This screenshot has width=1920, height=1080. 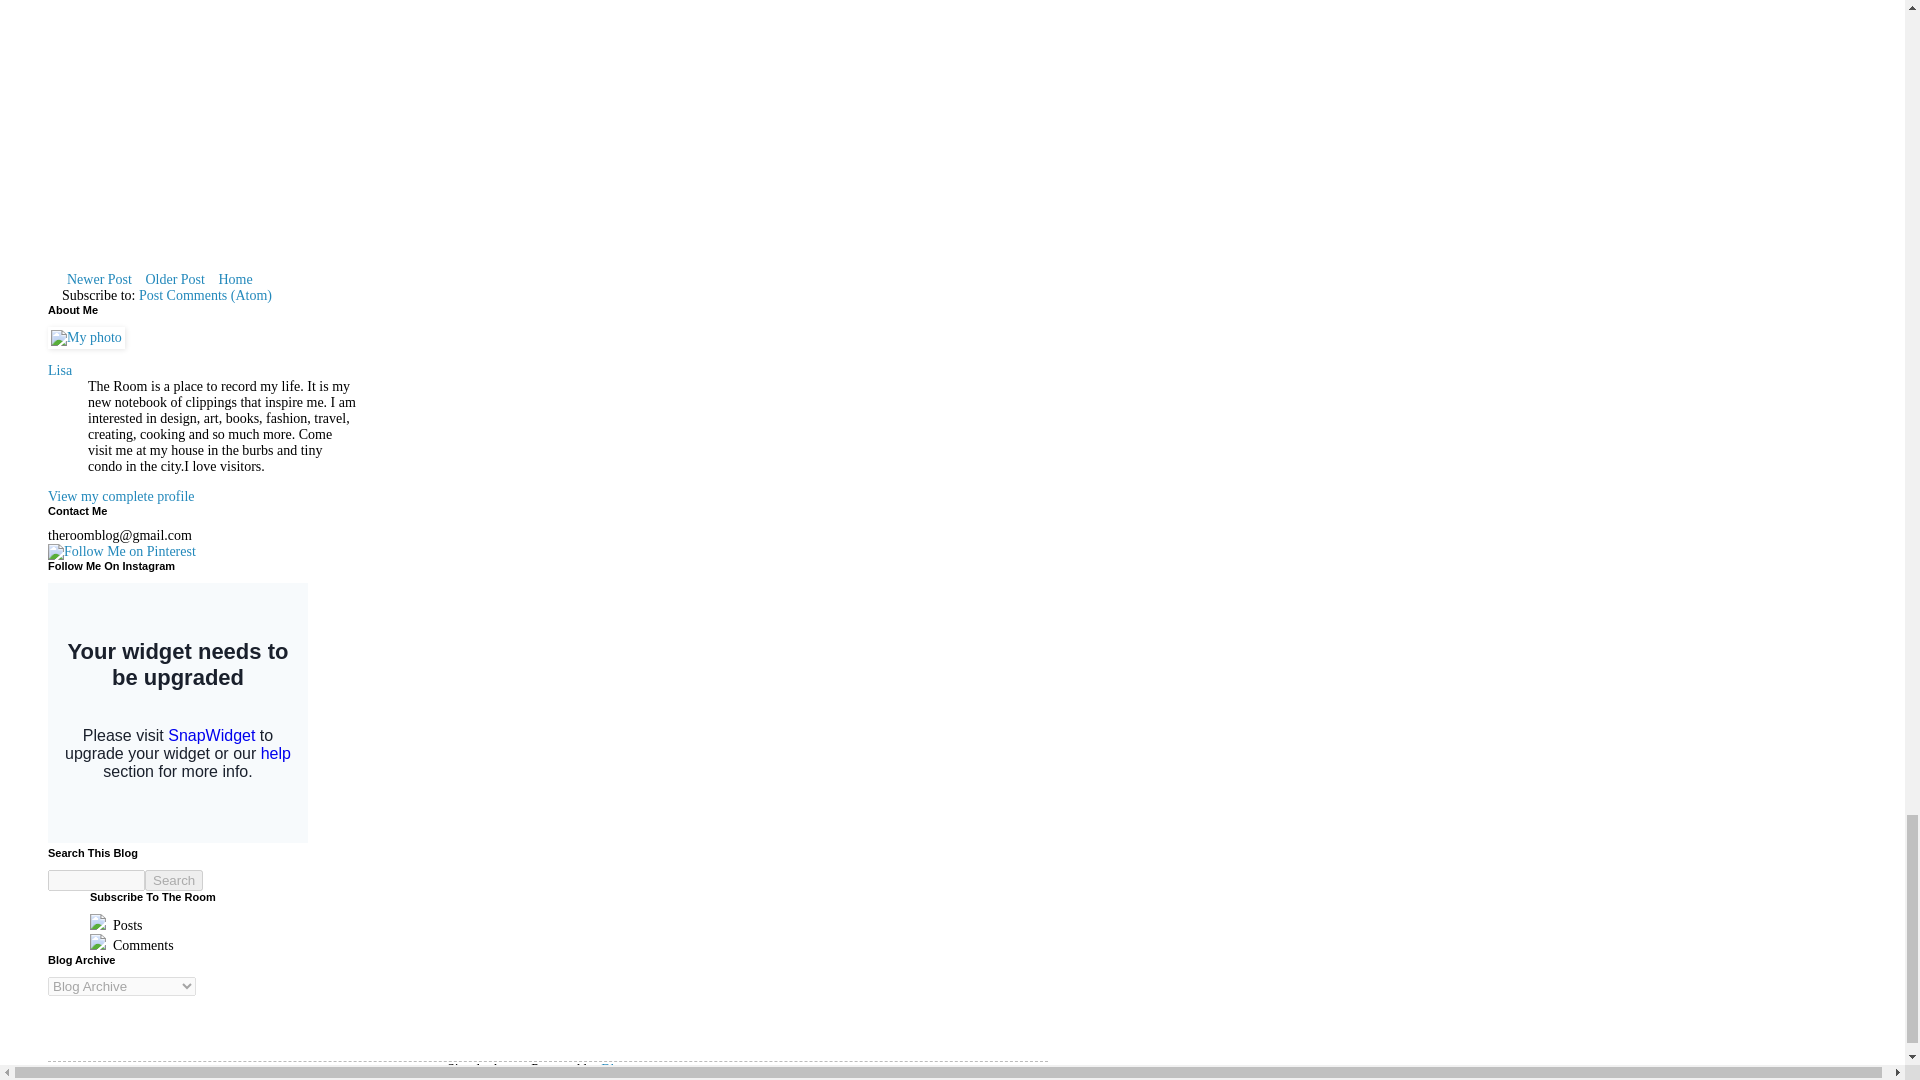 What do you see at coordinates (174, 880) in the screenshot?
I see `Search` at bounding box center [174, 880].